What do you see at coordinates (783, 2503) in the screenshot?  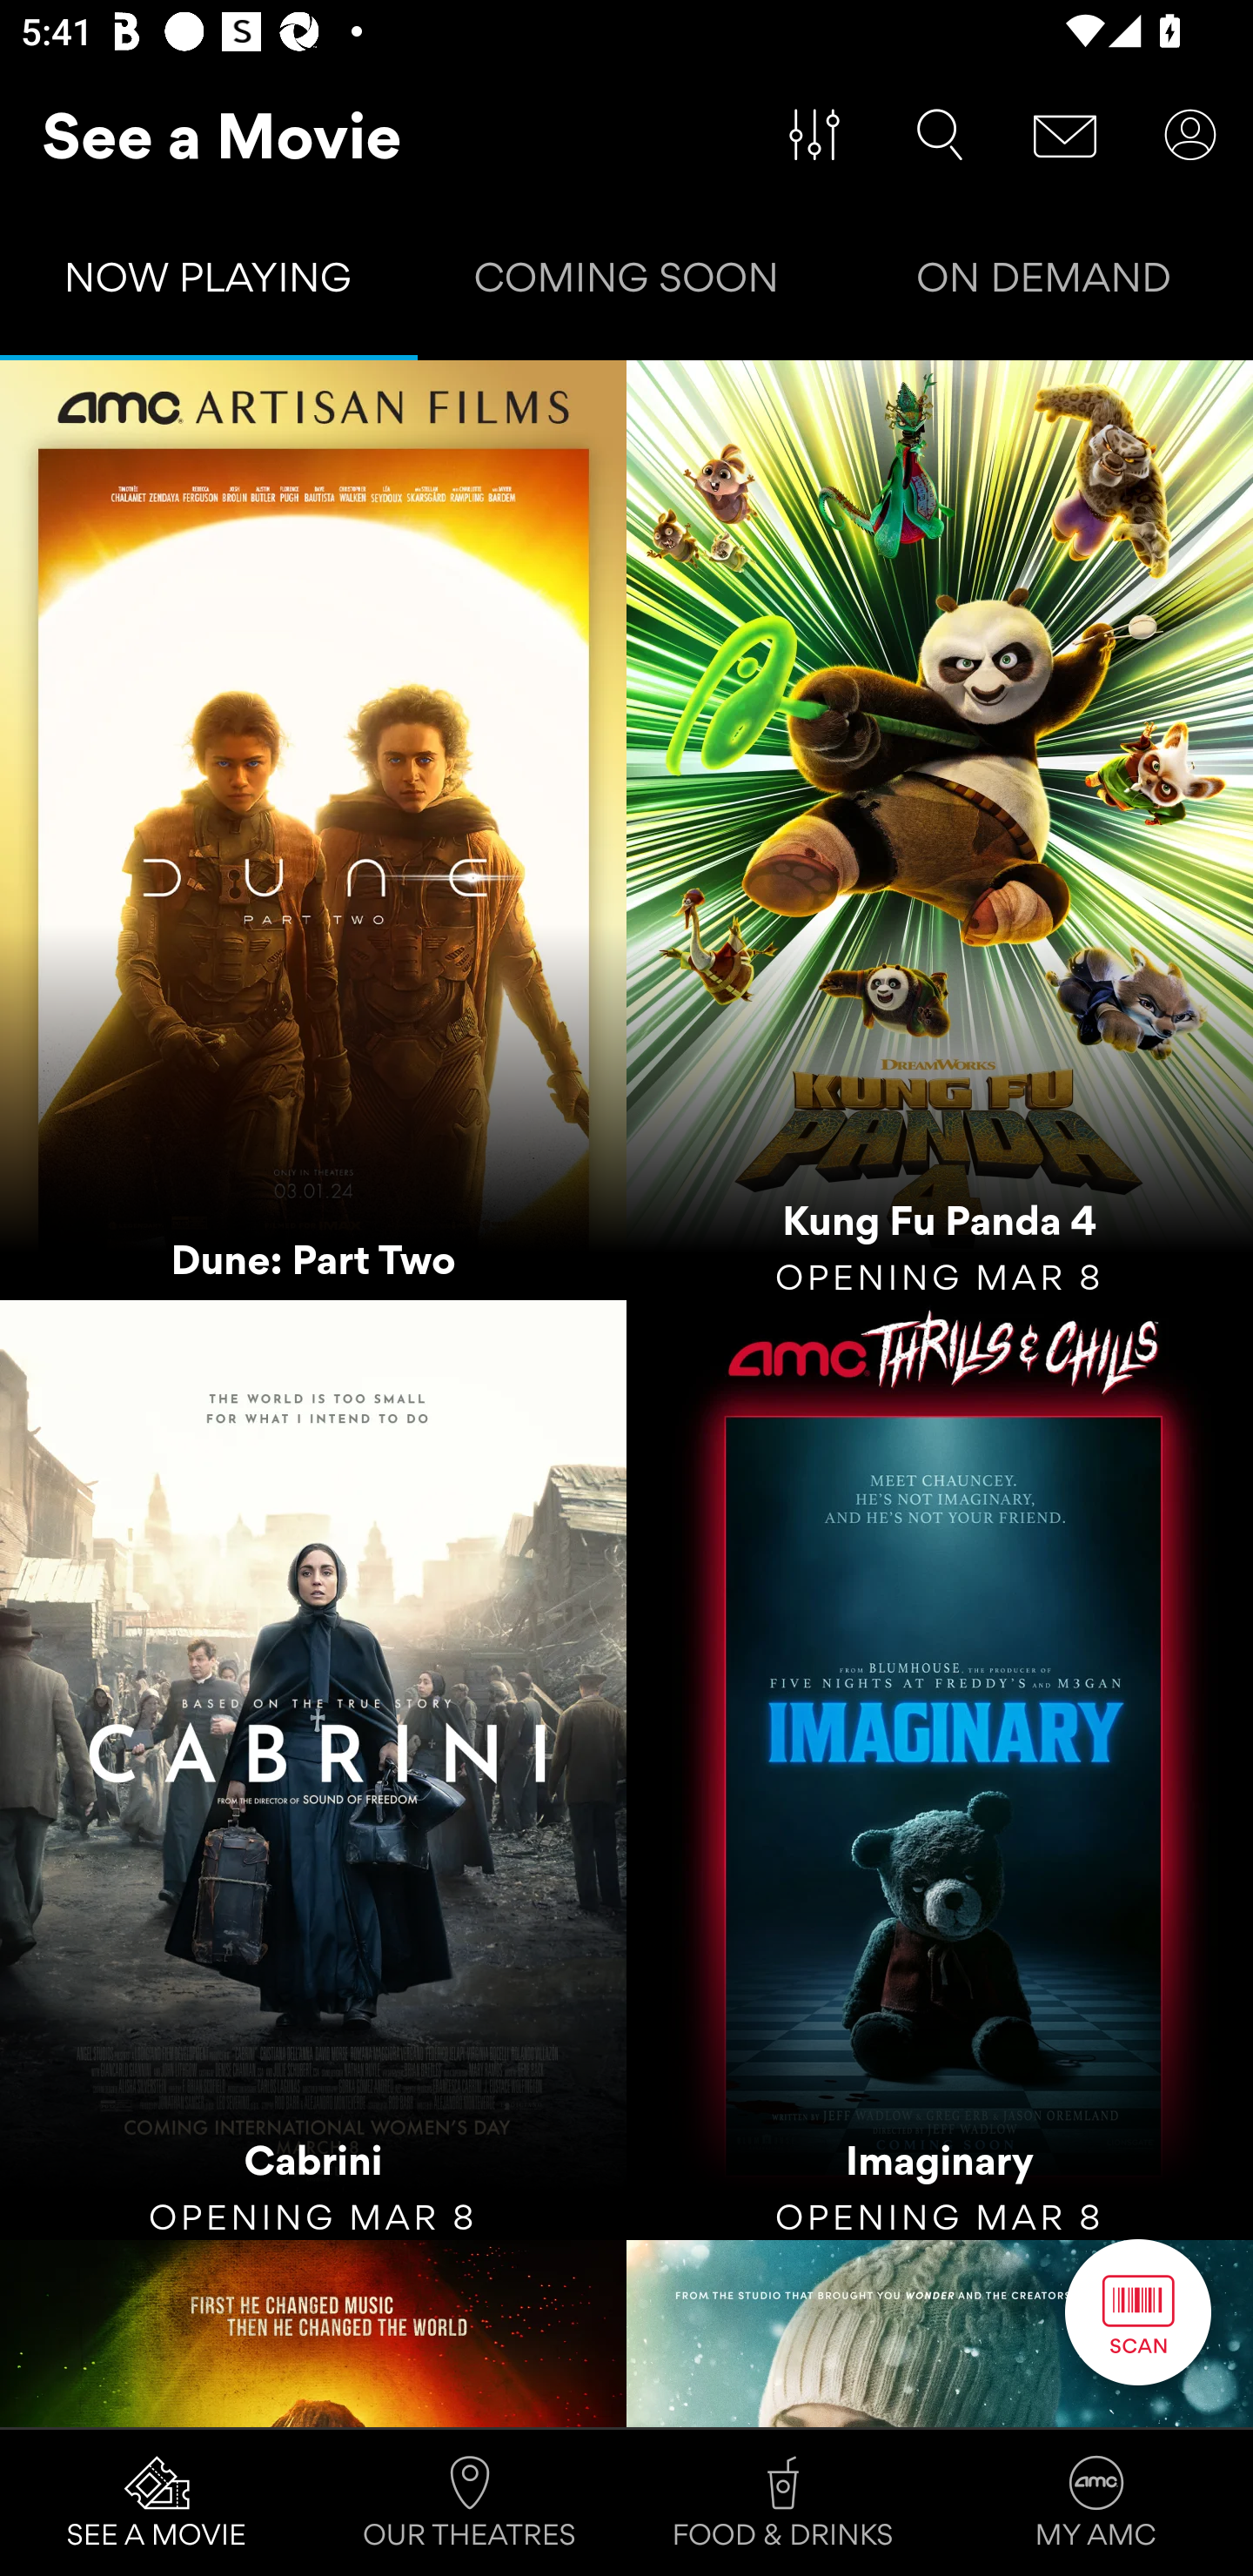 I see `FOOD & DRINKS
Tab 3 of 4` at bounding box center [783, 2503].